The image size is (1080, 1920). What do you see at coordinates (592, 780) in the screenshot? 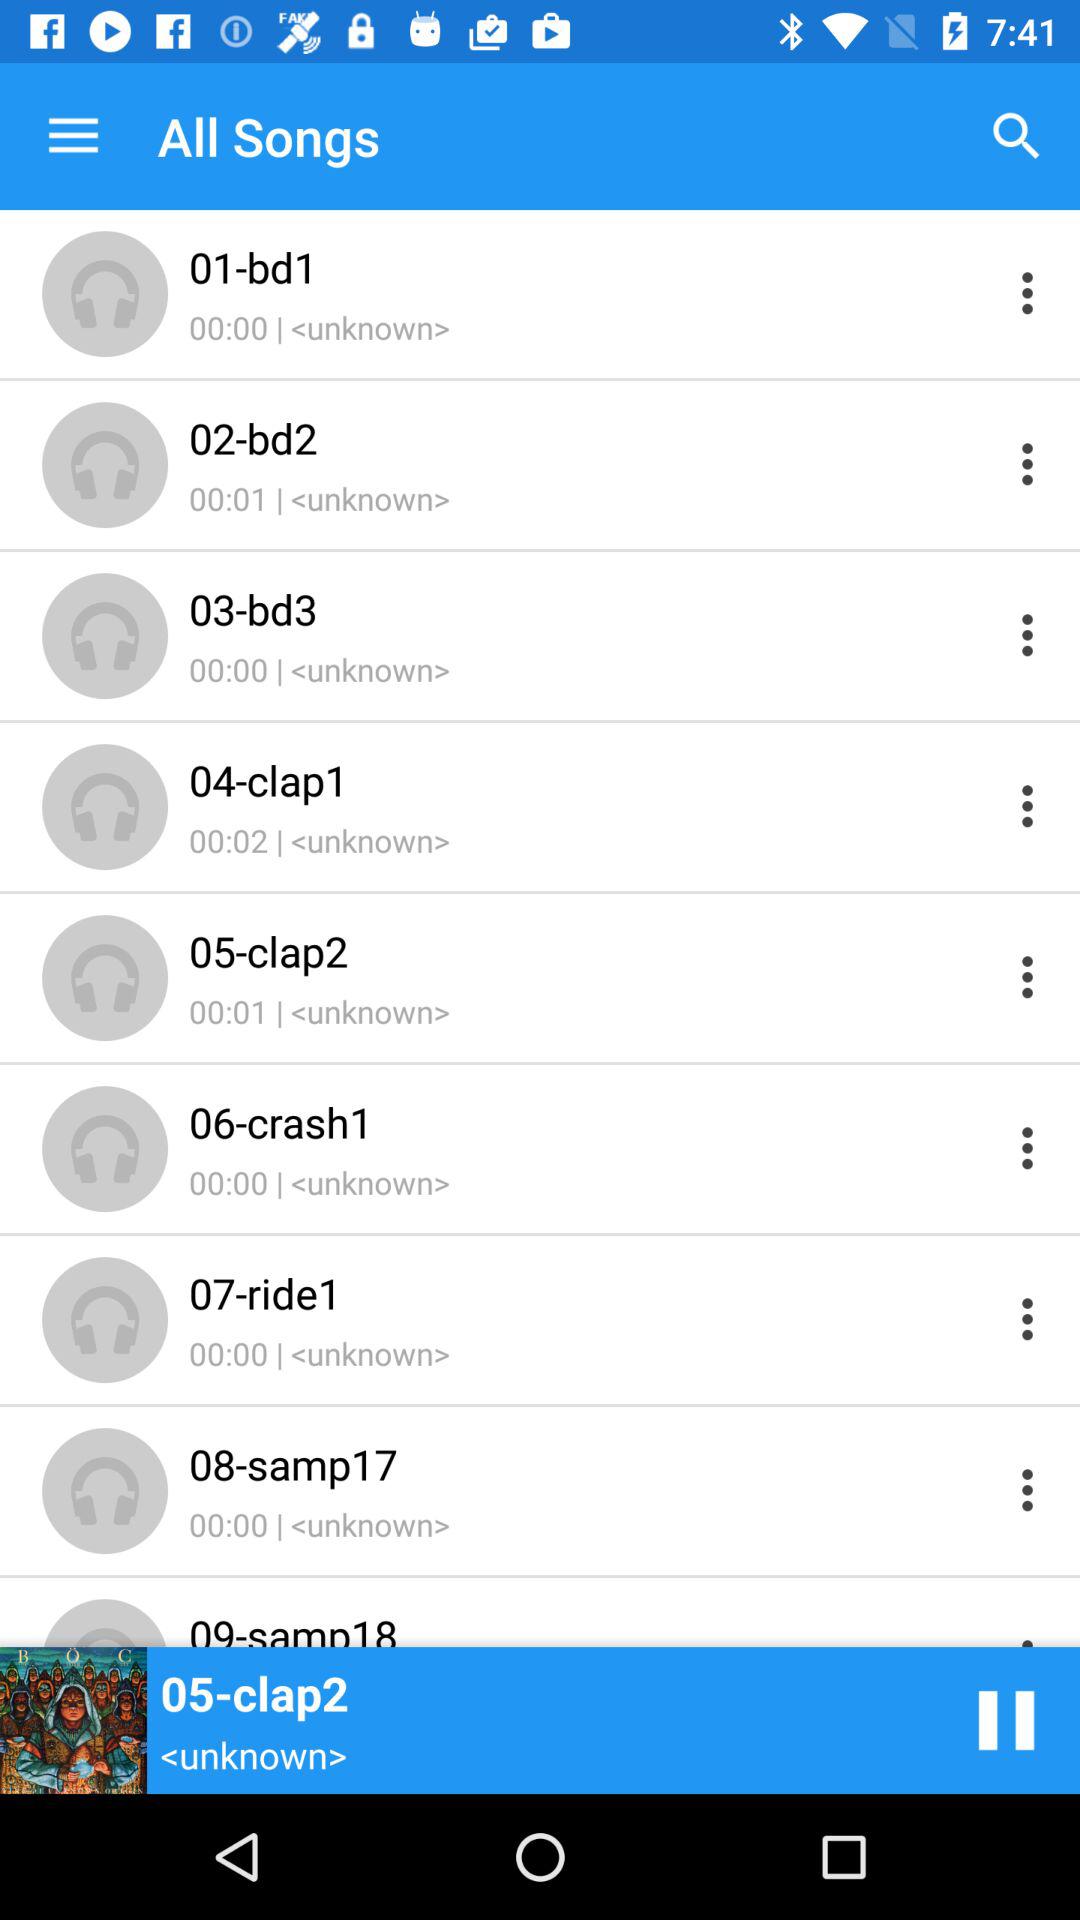
I see `flip until 04-clap1` at bounding box center [592, 780].